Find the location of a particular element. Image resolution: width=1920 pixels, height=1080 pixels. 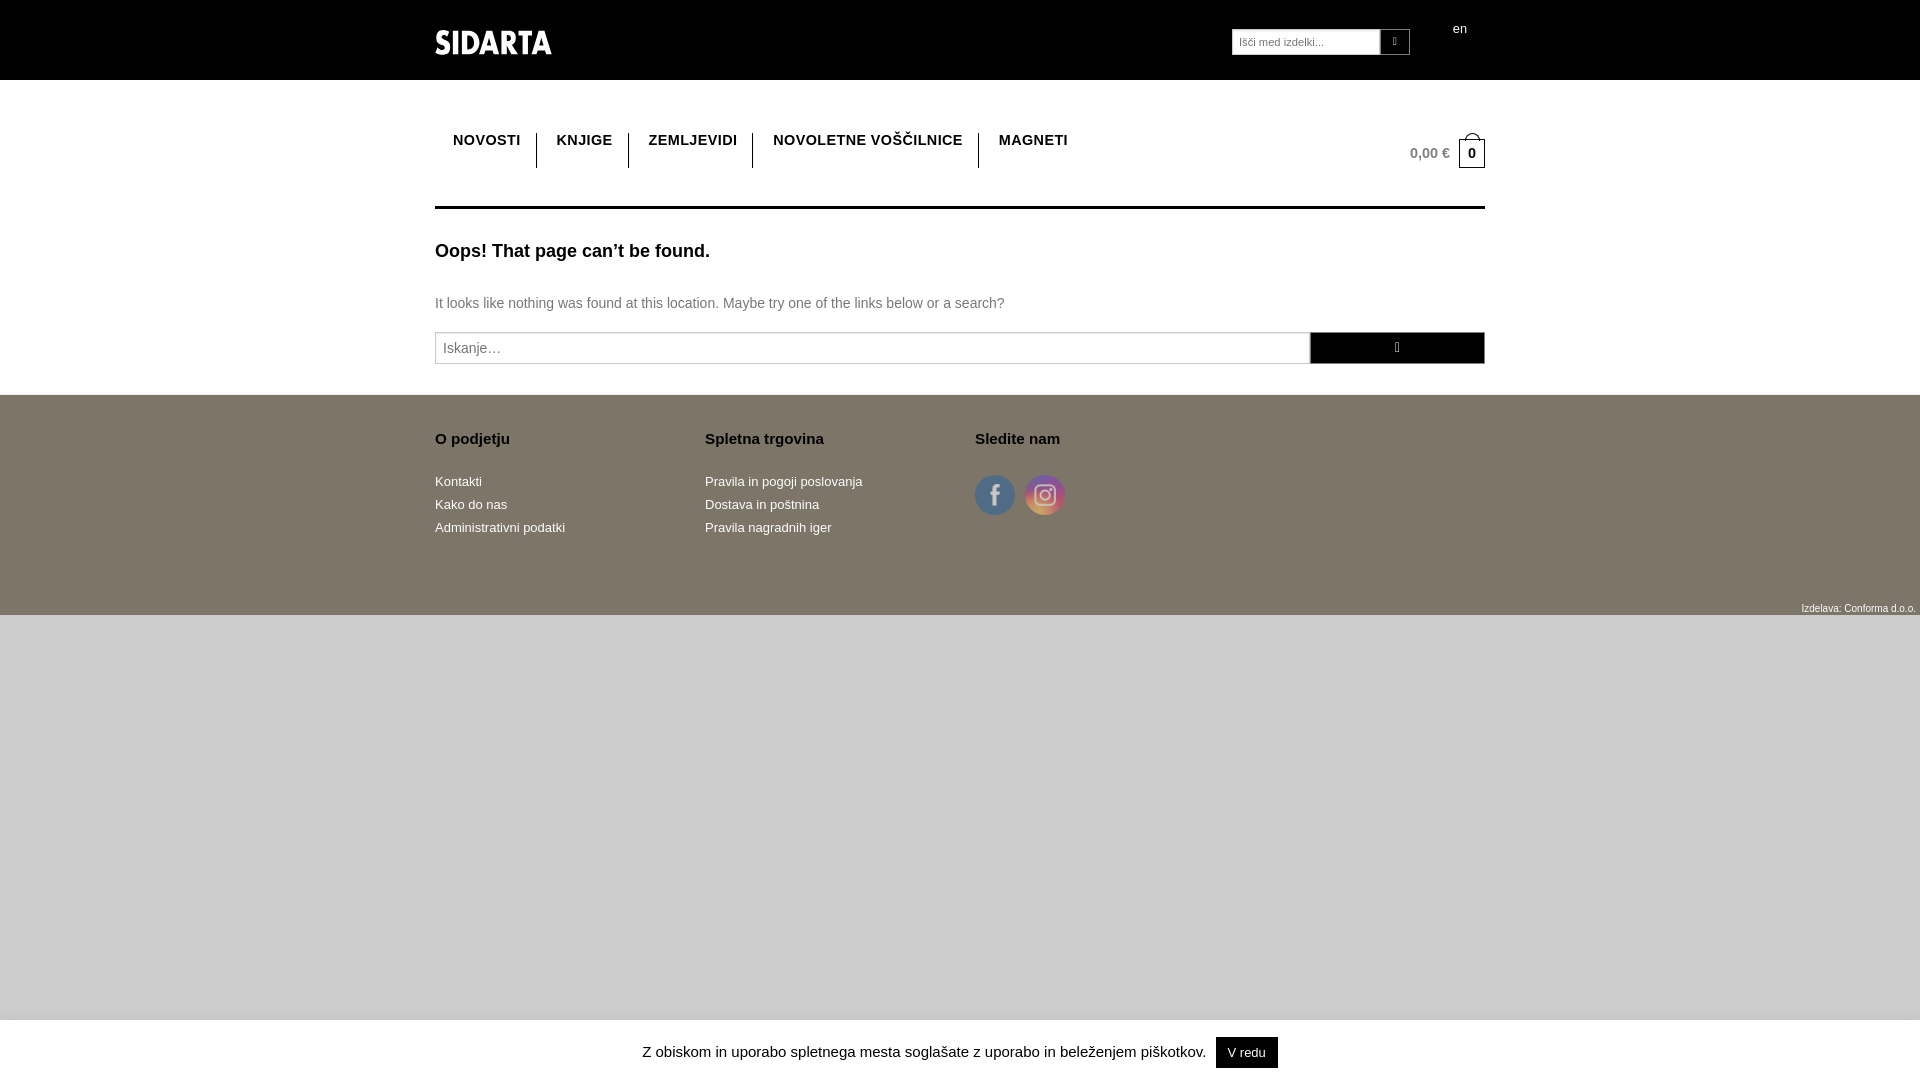

KNJIGE is located at coordinates (584, 140).